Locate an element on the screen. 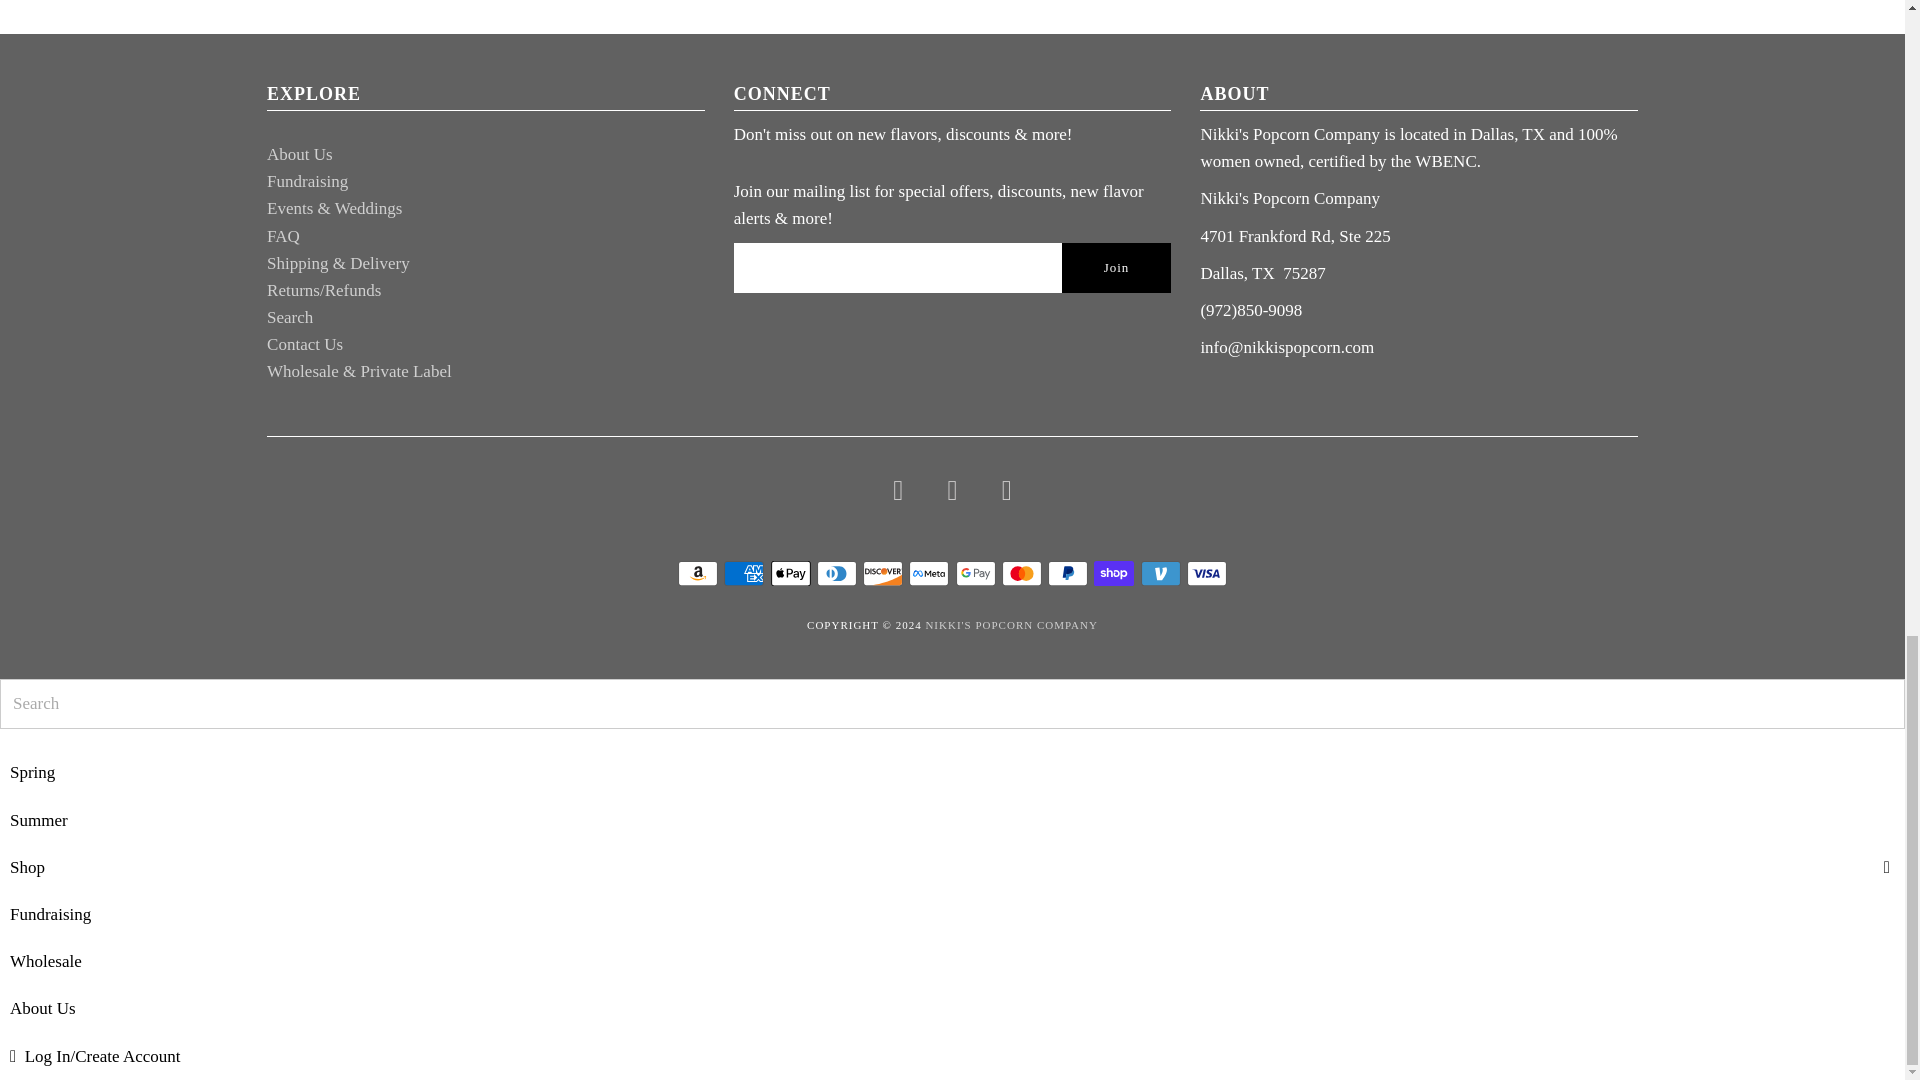  Shop Pay is located at coordinates (1114, 573).